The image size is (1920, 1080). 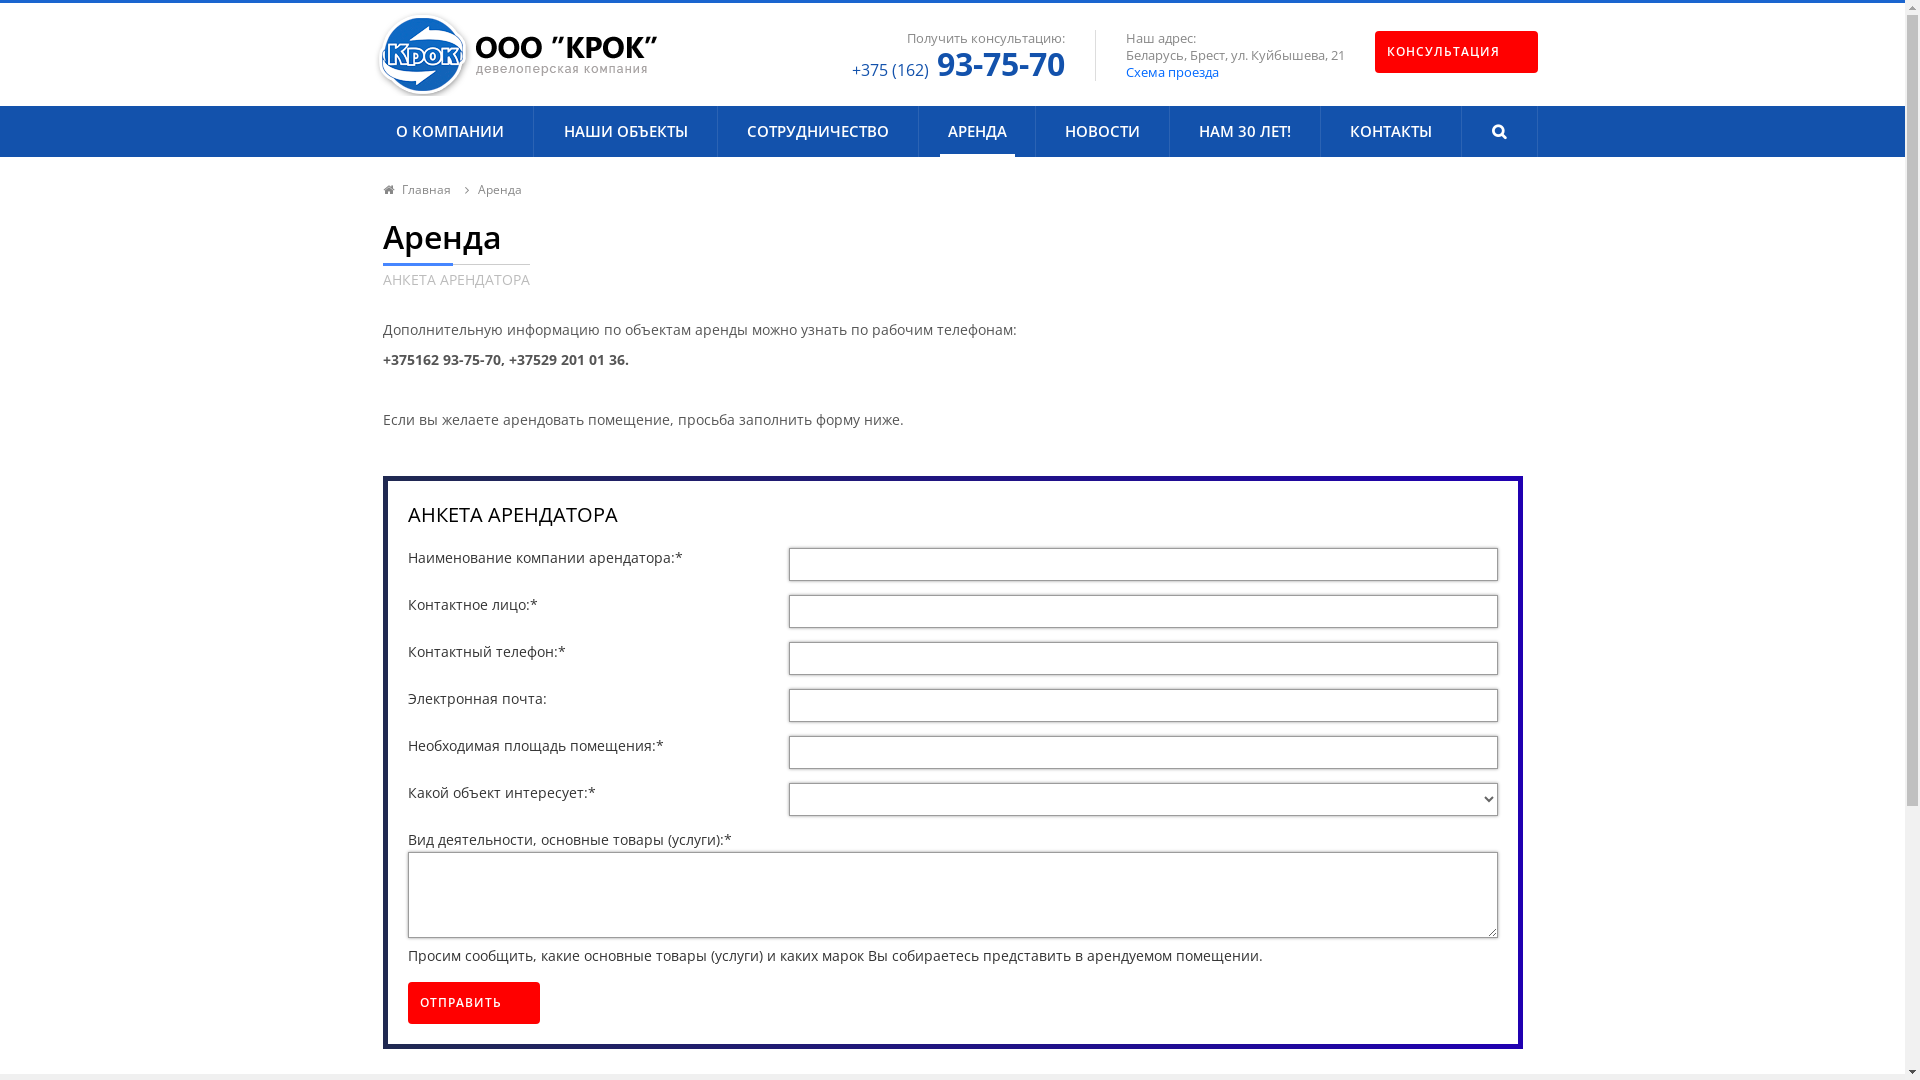 I want to click on +375 (162) 93-75-70, so click(x=958, y=64).